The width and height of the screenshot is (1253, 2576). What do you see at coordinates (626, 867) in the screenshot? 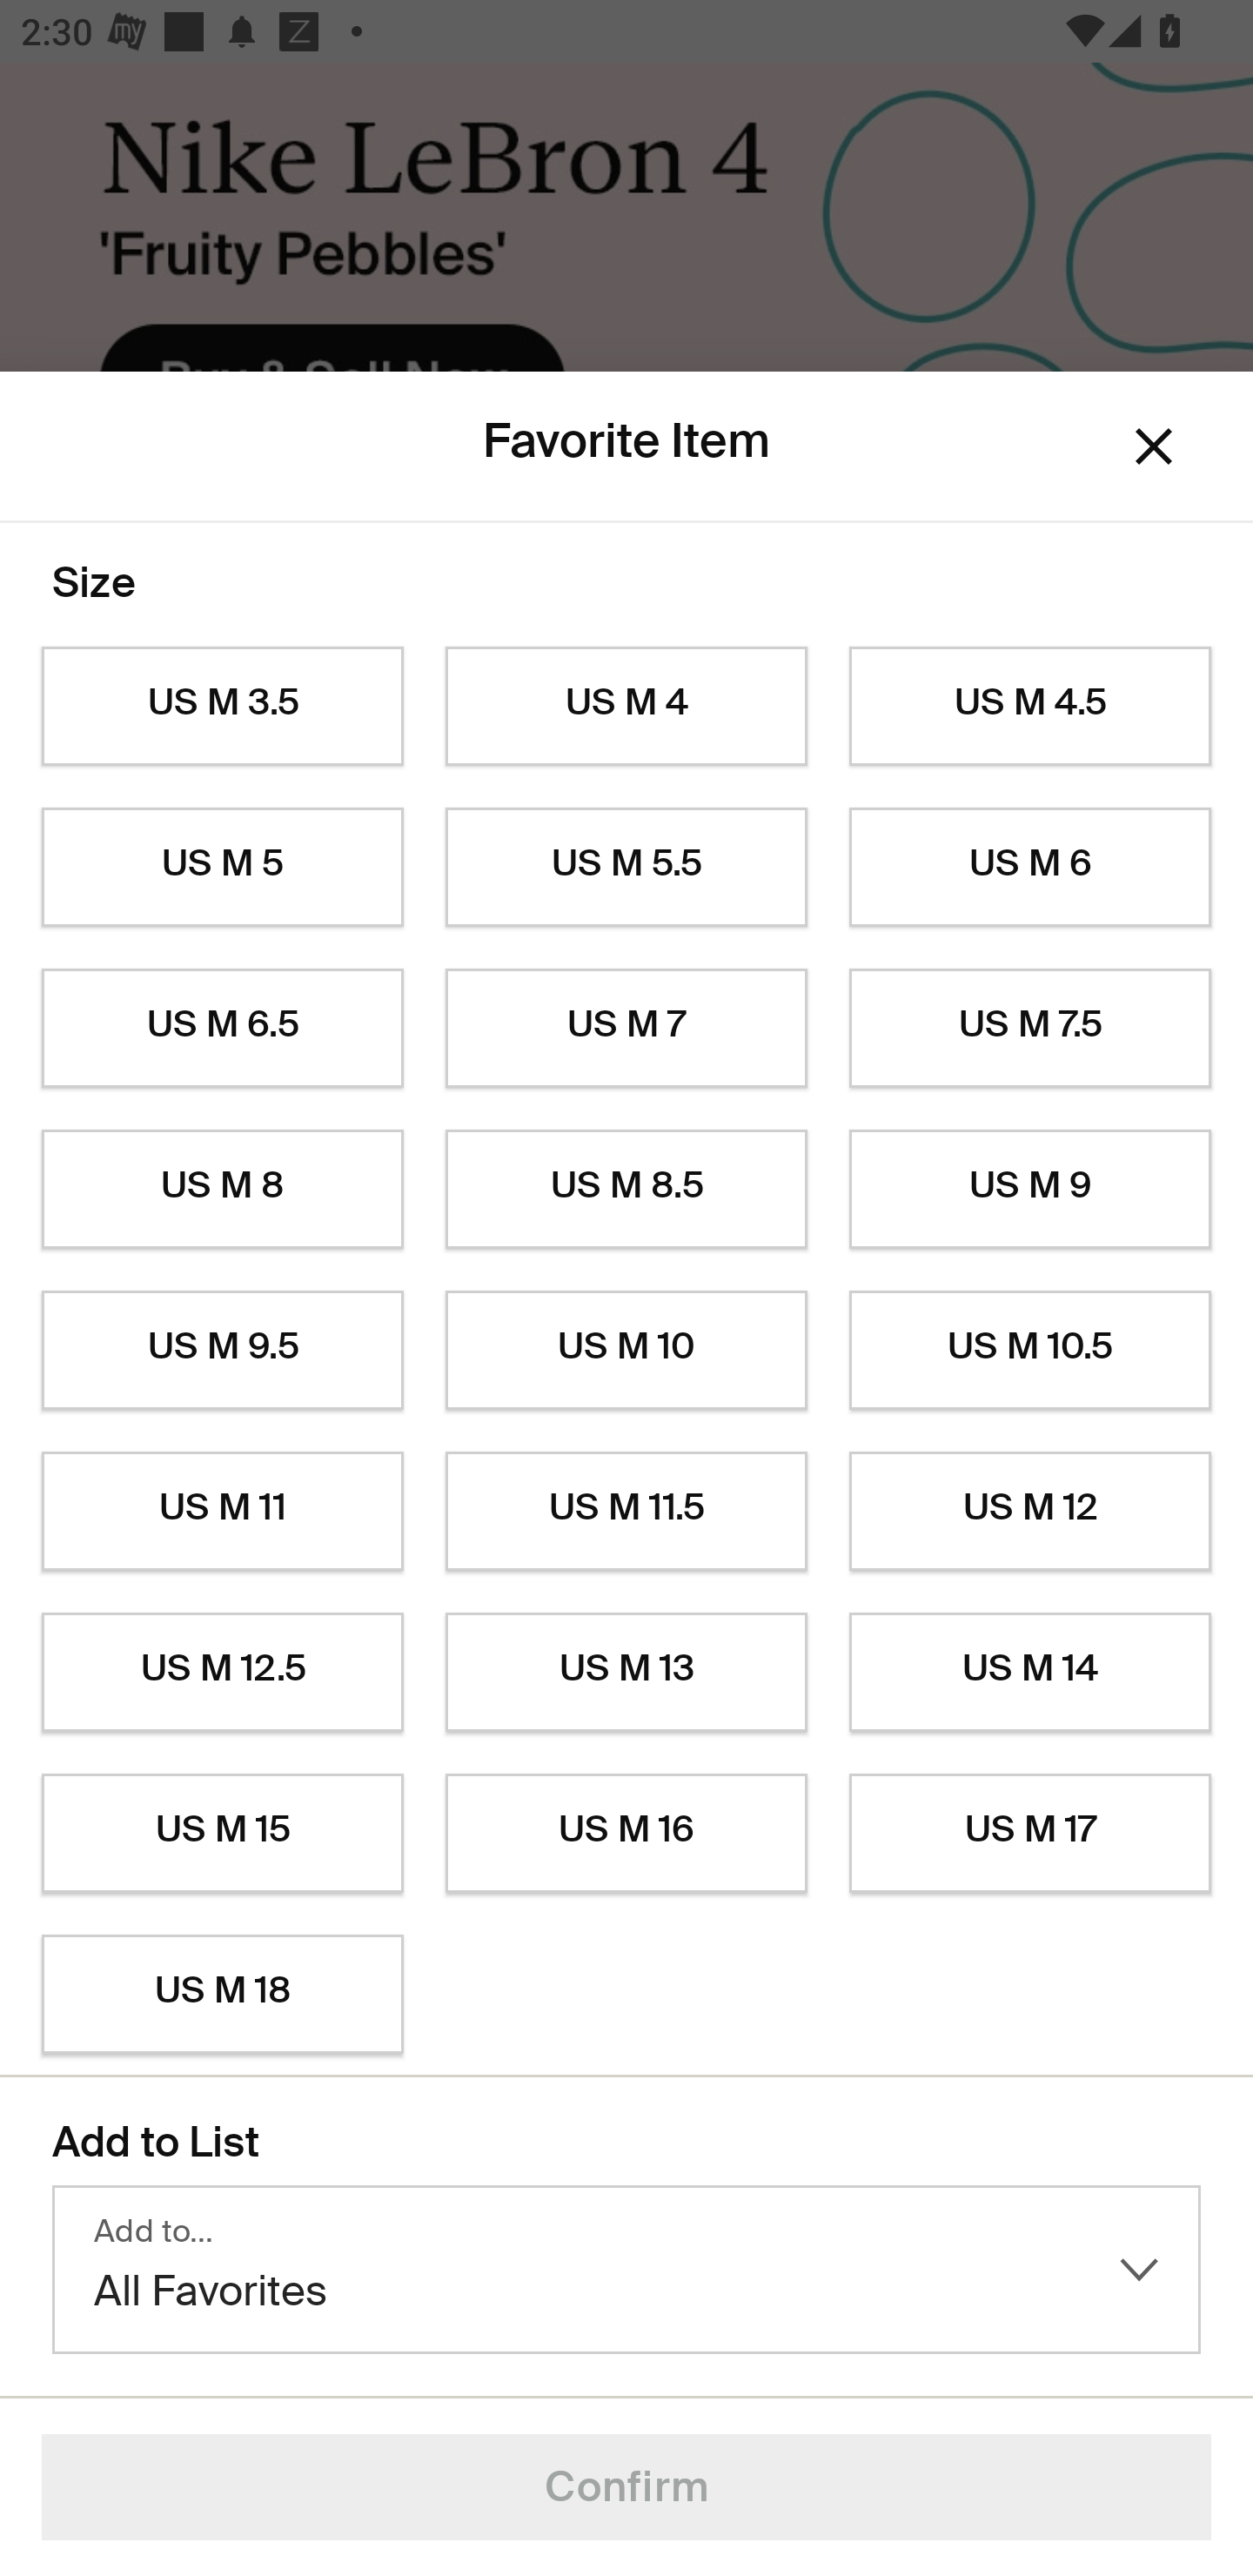
I see `US M 5.5` at bounding box center [626, 867].